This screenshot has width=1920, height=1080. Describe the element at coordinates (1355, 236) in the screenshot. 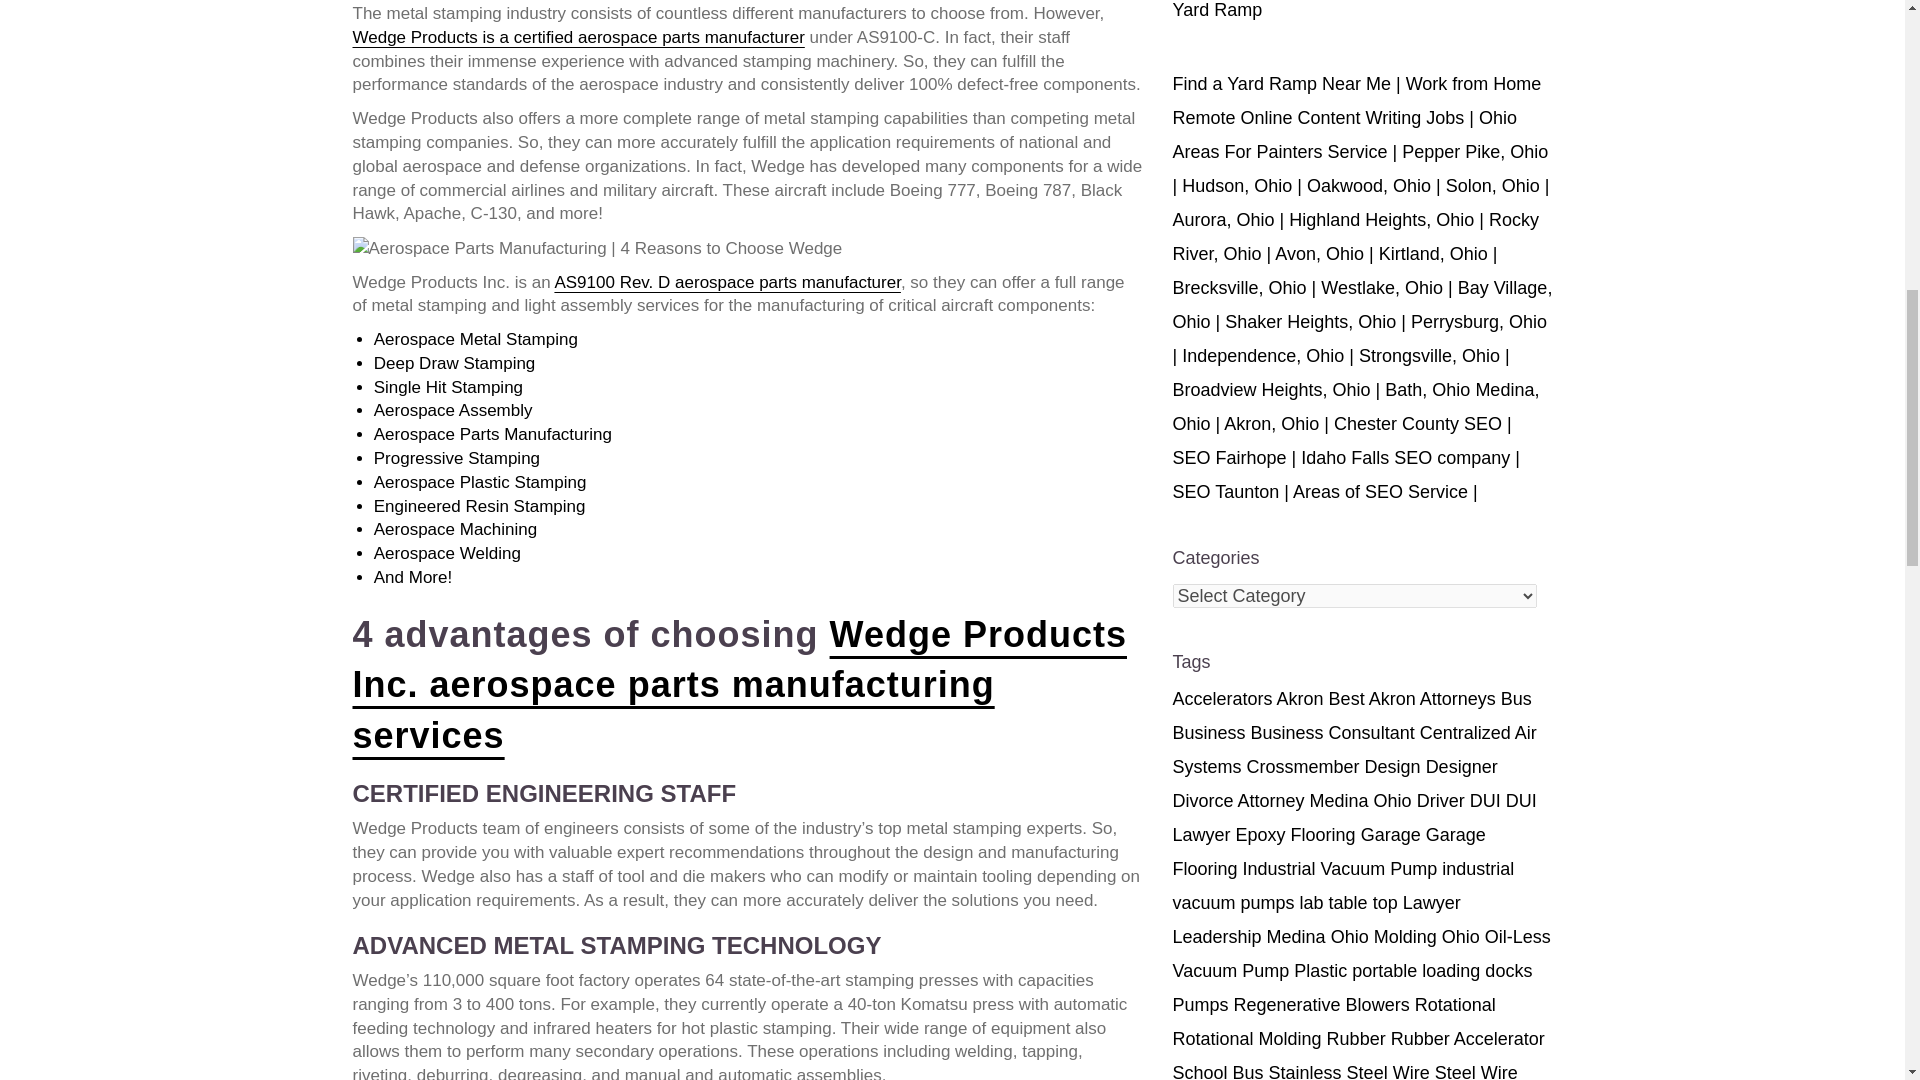

I see `Rocky River, Ohio` at that location.